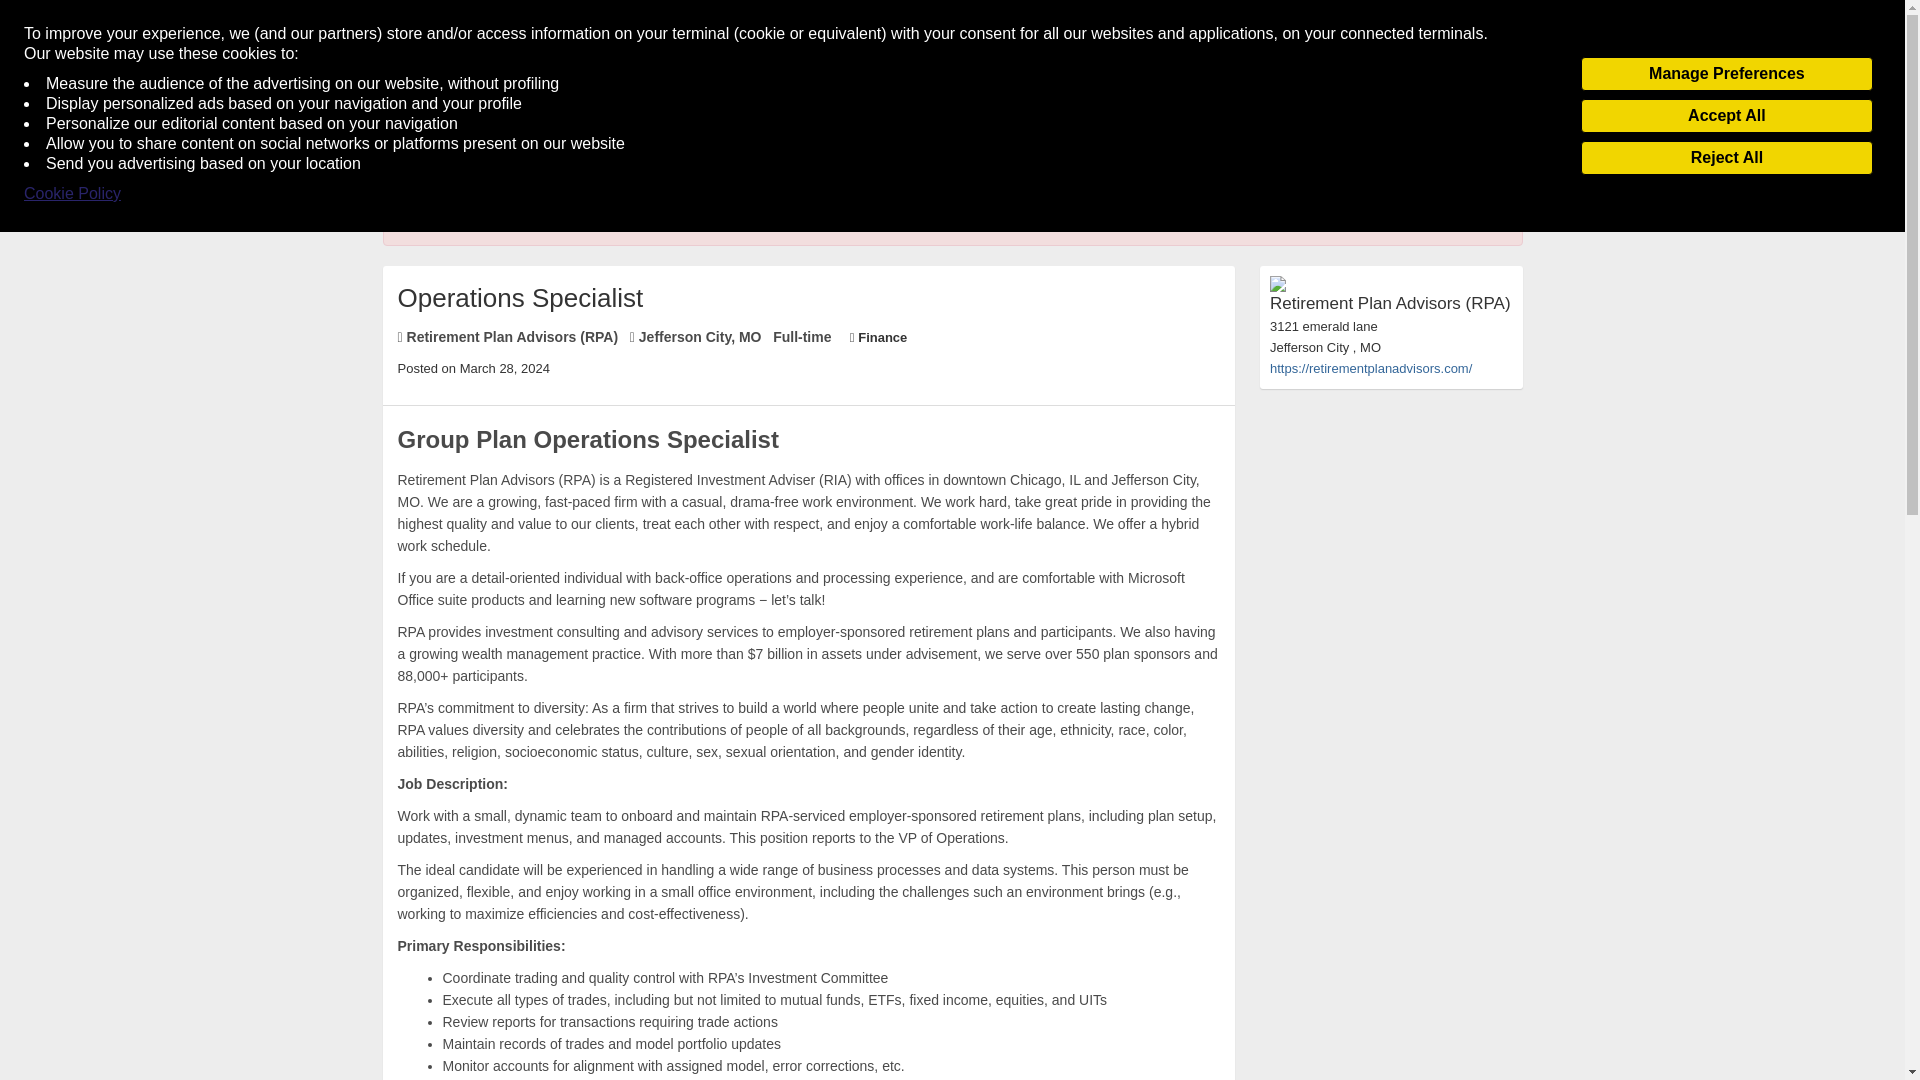 Image resolution: width=1920 pixels, height=1080 pixels. Describe the element at coordinates (1332, 128) in the screenshot. I see `Employer Login` at that location.